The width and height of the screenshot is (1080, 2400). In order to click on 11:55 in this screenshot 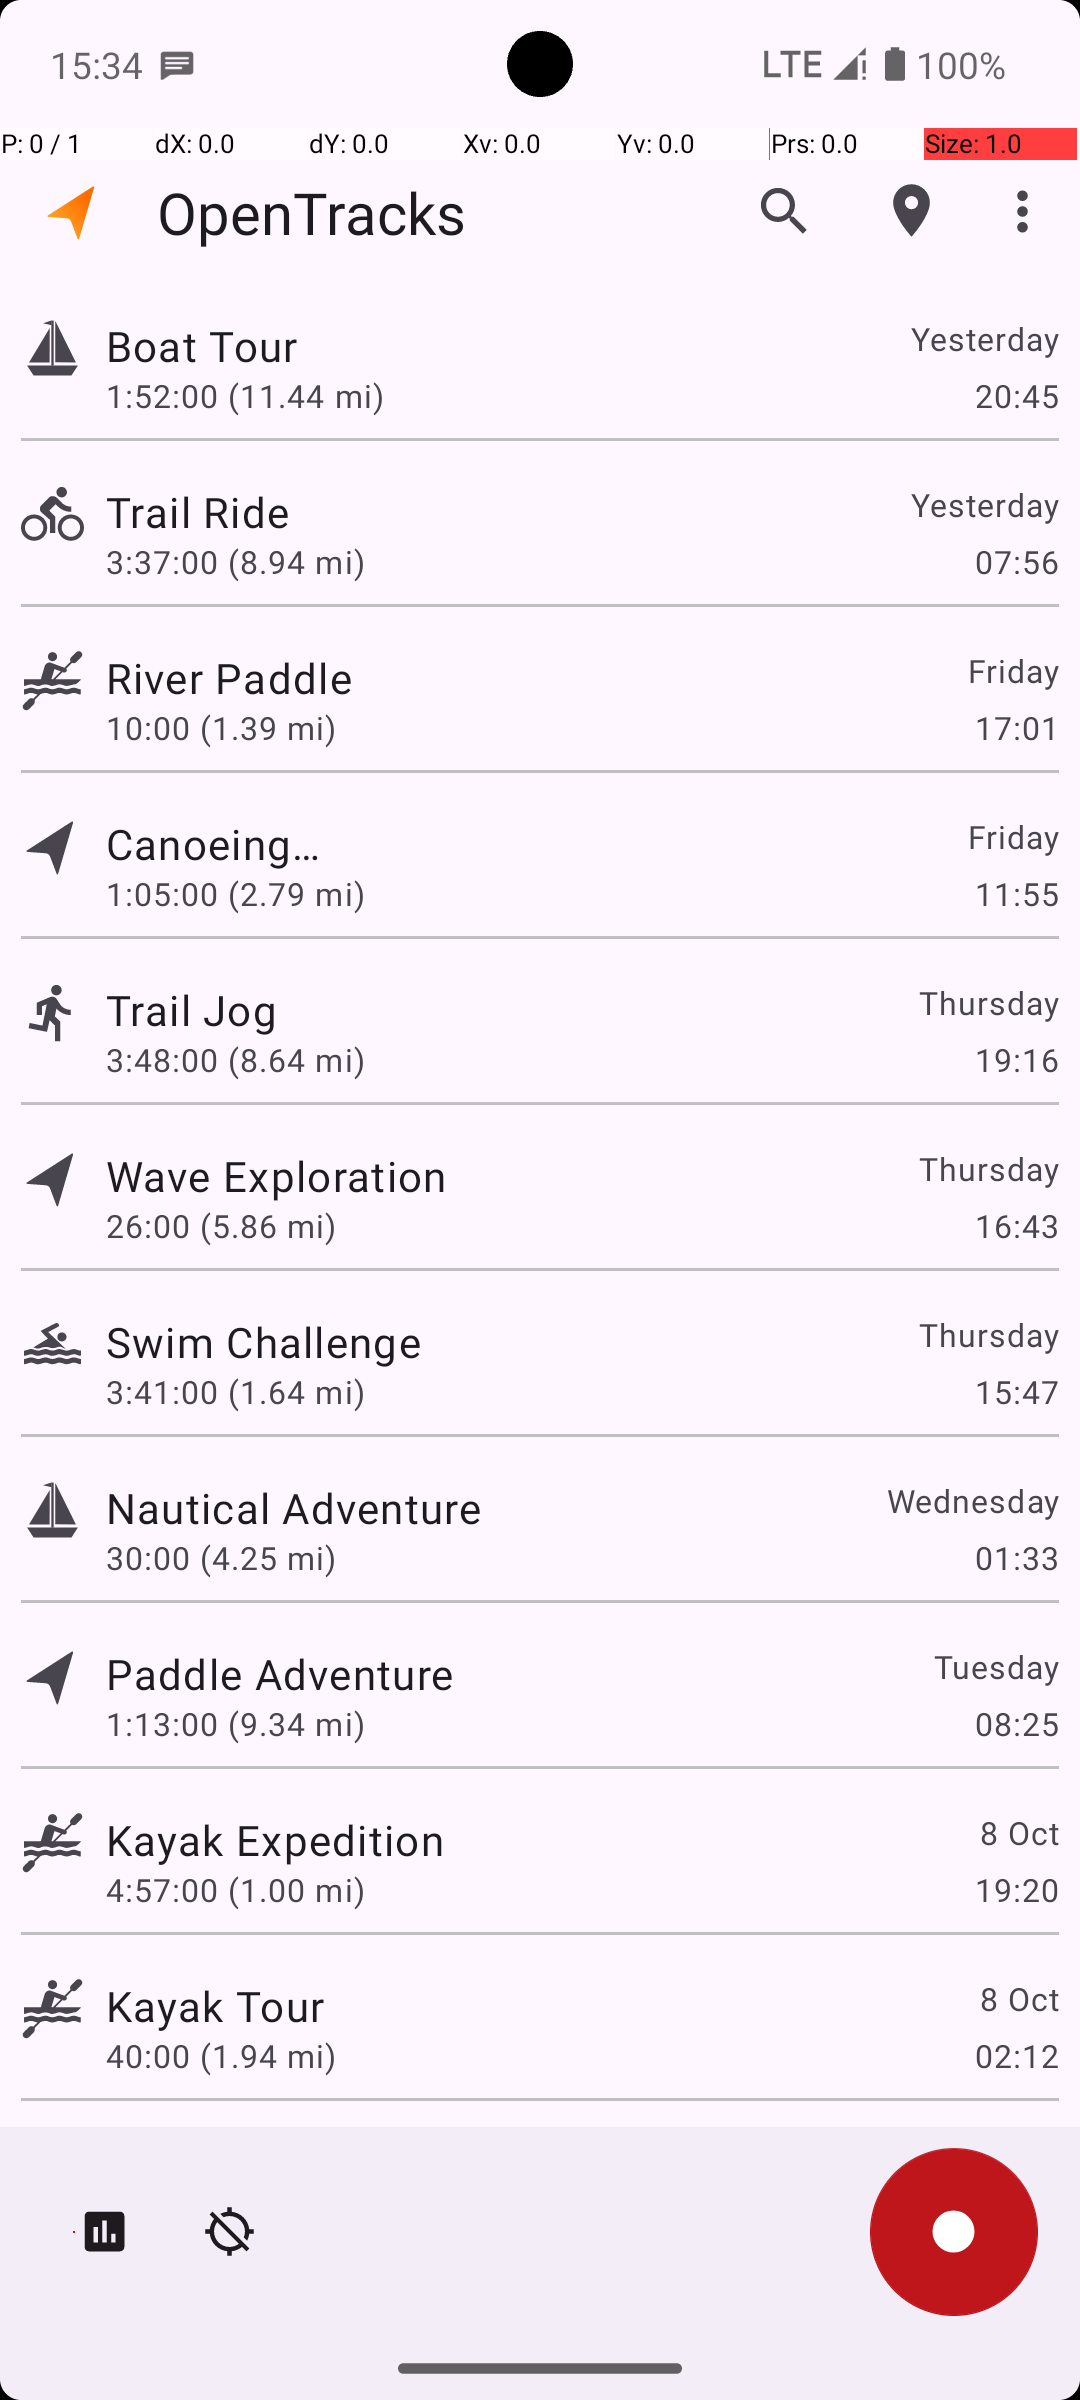, I will do `click(1016, 894)`.